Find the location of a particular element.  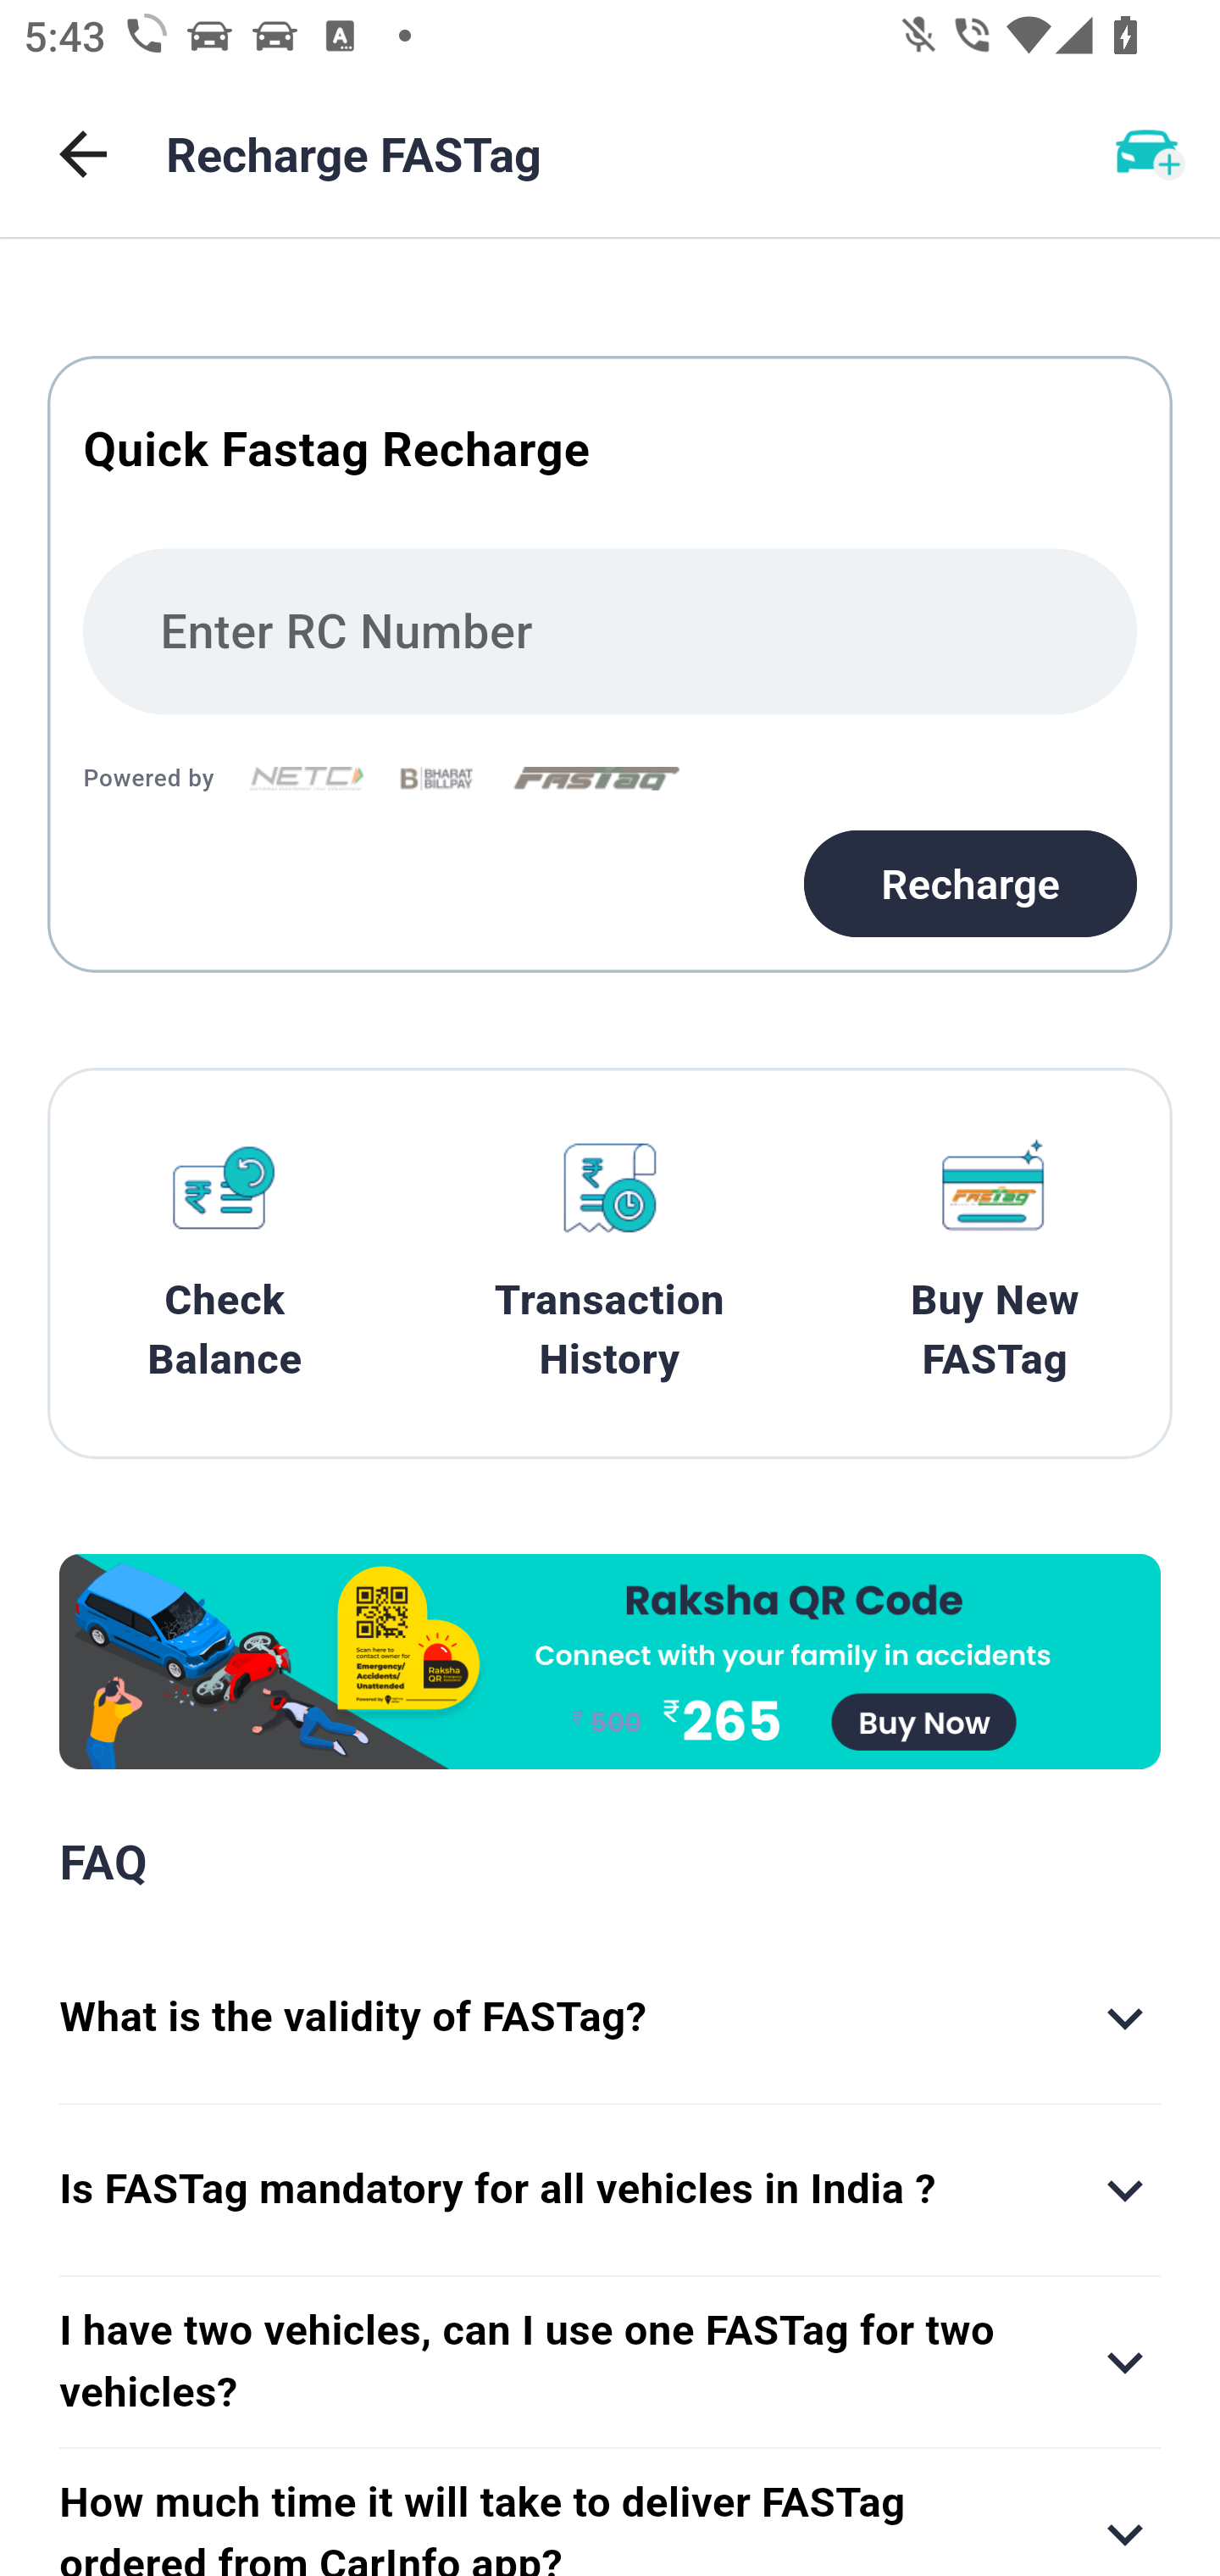

Is FASTag mandatory for all vehicles in India ? is located at coordinates (610, 2190).